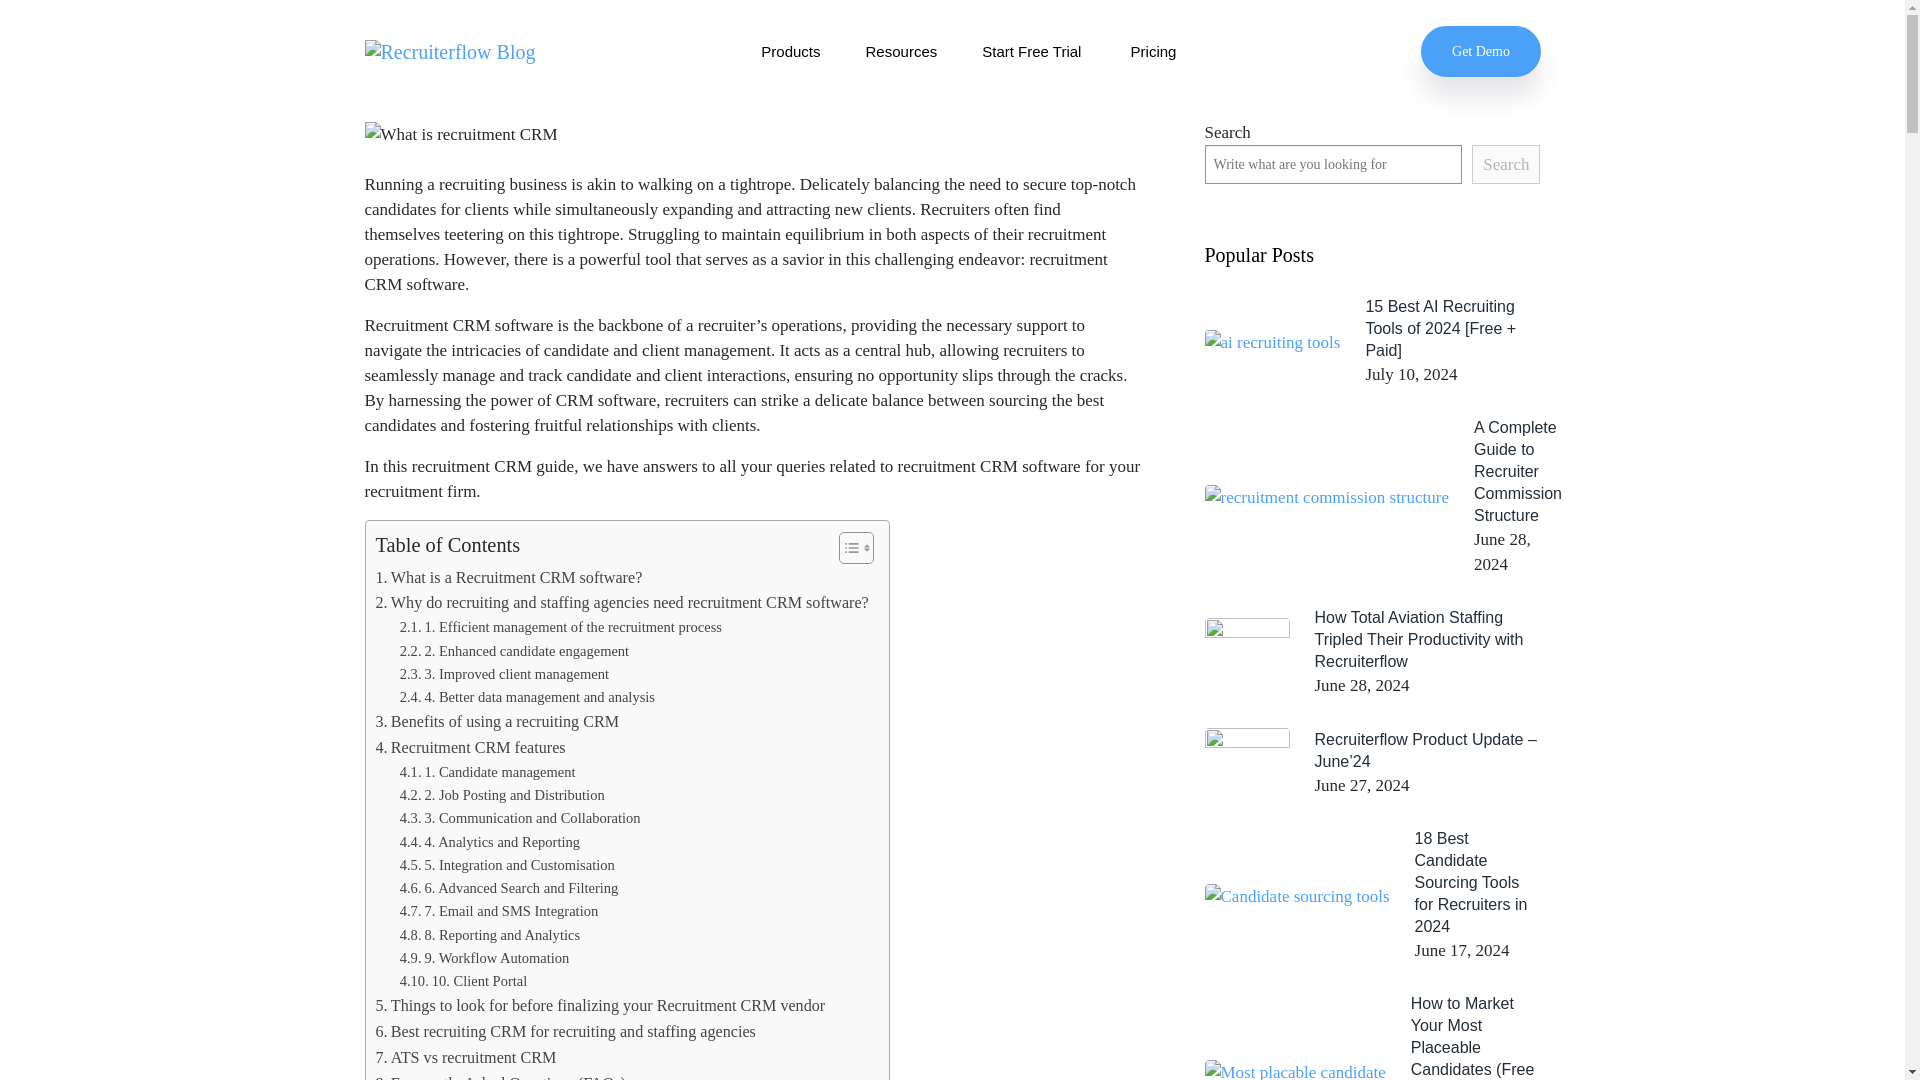  I want to click on 3. Improved client management, so click(504, 674).